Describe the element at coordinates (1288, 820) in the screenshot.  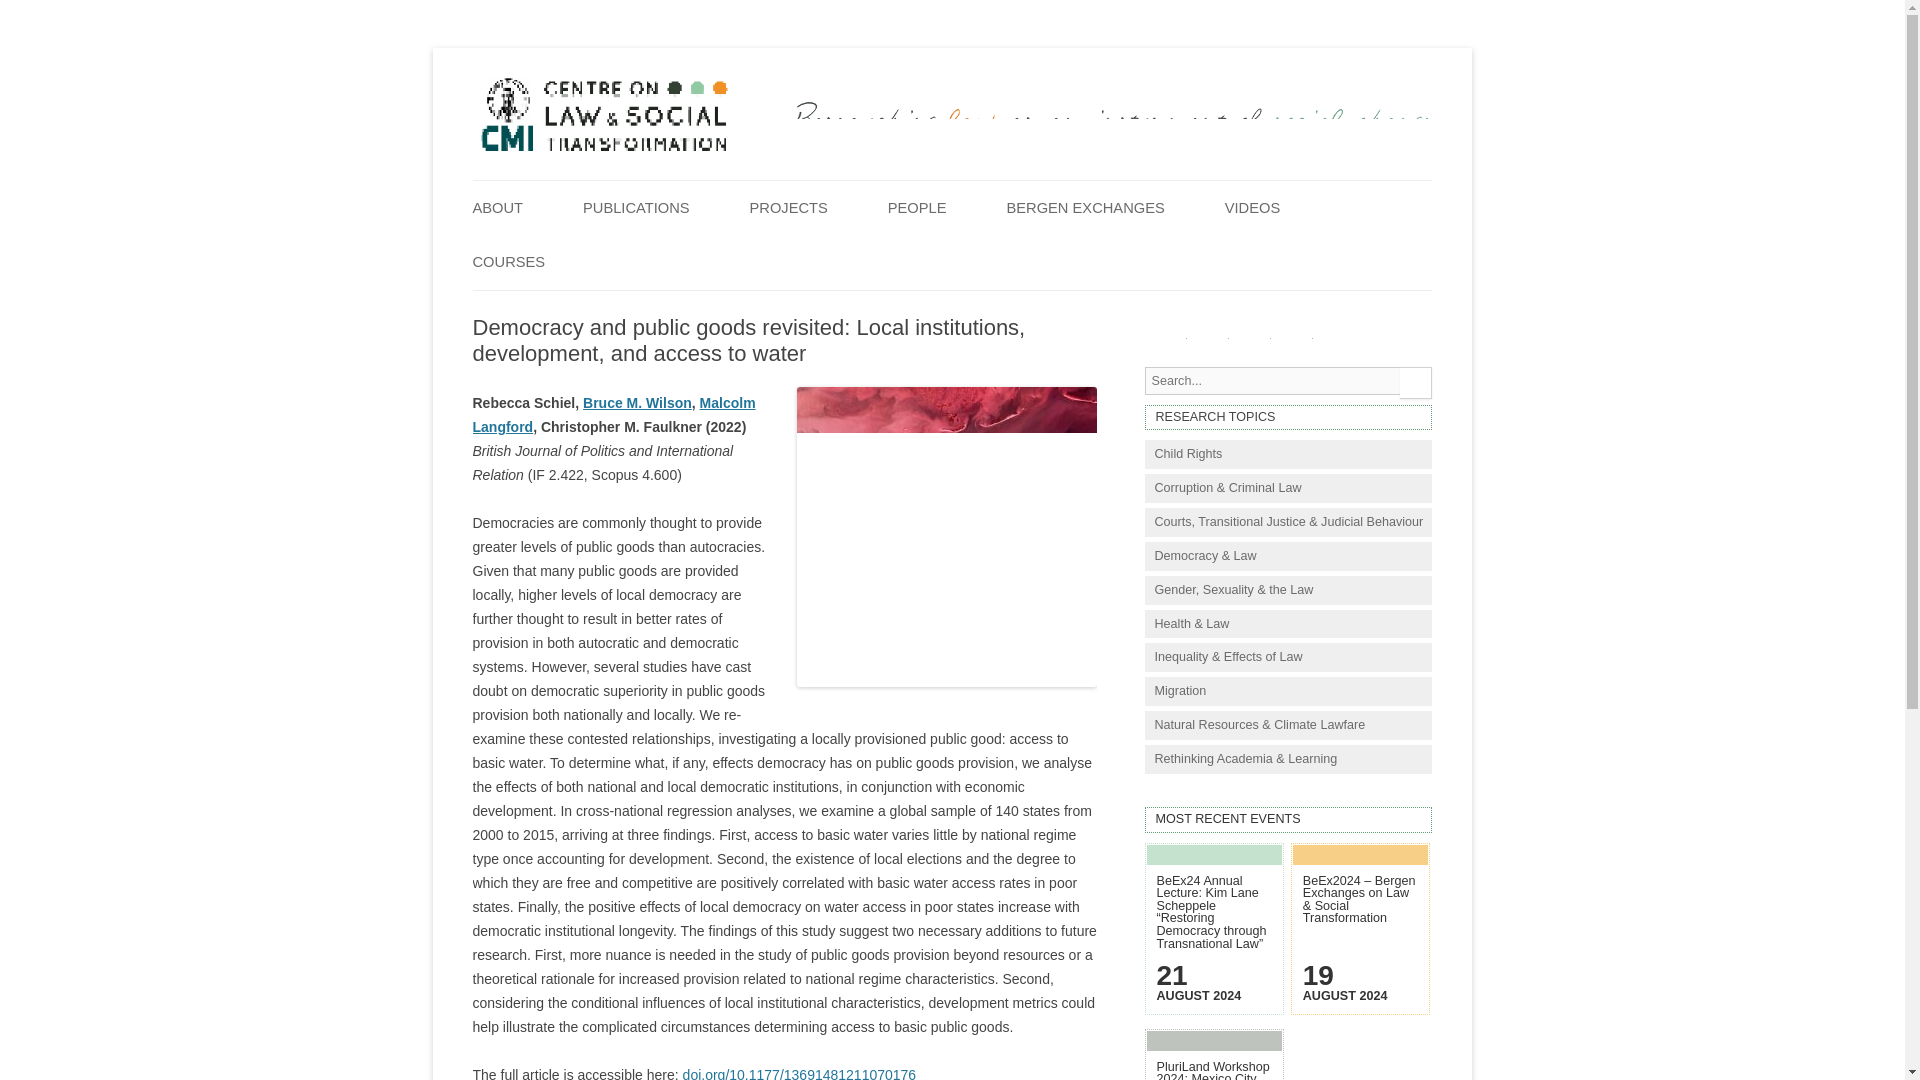
I see `See upcoming and past events` at that location.